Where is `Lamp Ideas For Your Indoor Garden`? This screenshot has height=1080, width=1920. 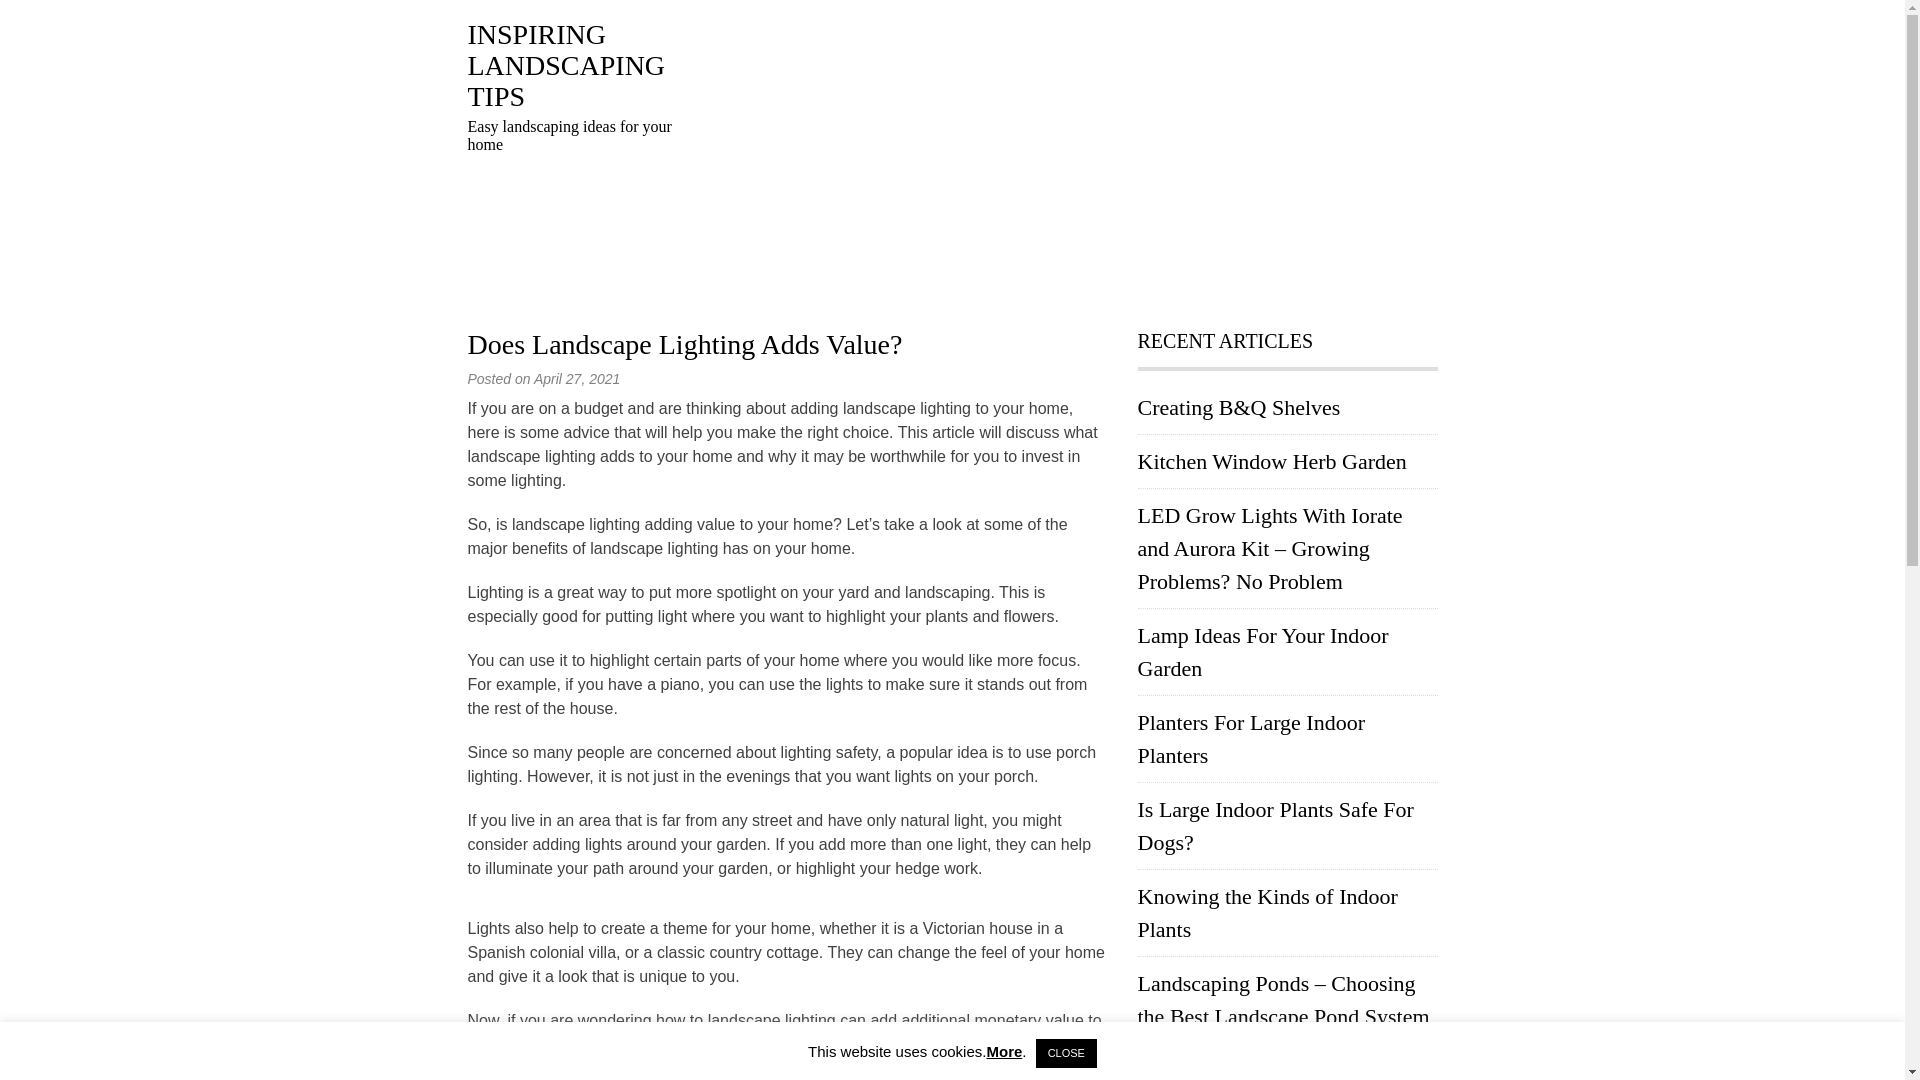 Lamp Ideas For Your Indoor Garden is located at coordinates (1263, 652).